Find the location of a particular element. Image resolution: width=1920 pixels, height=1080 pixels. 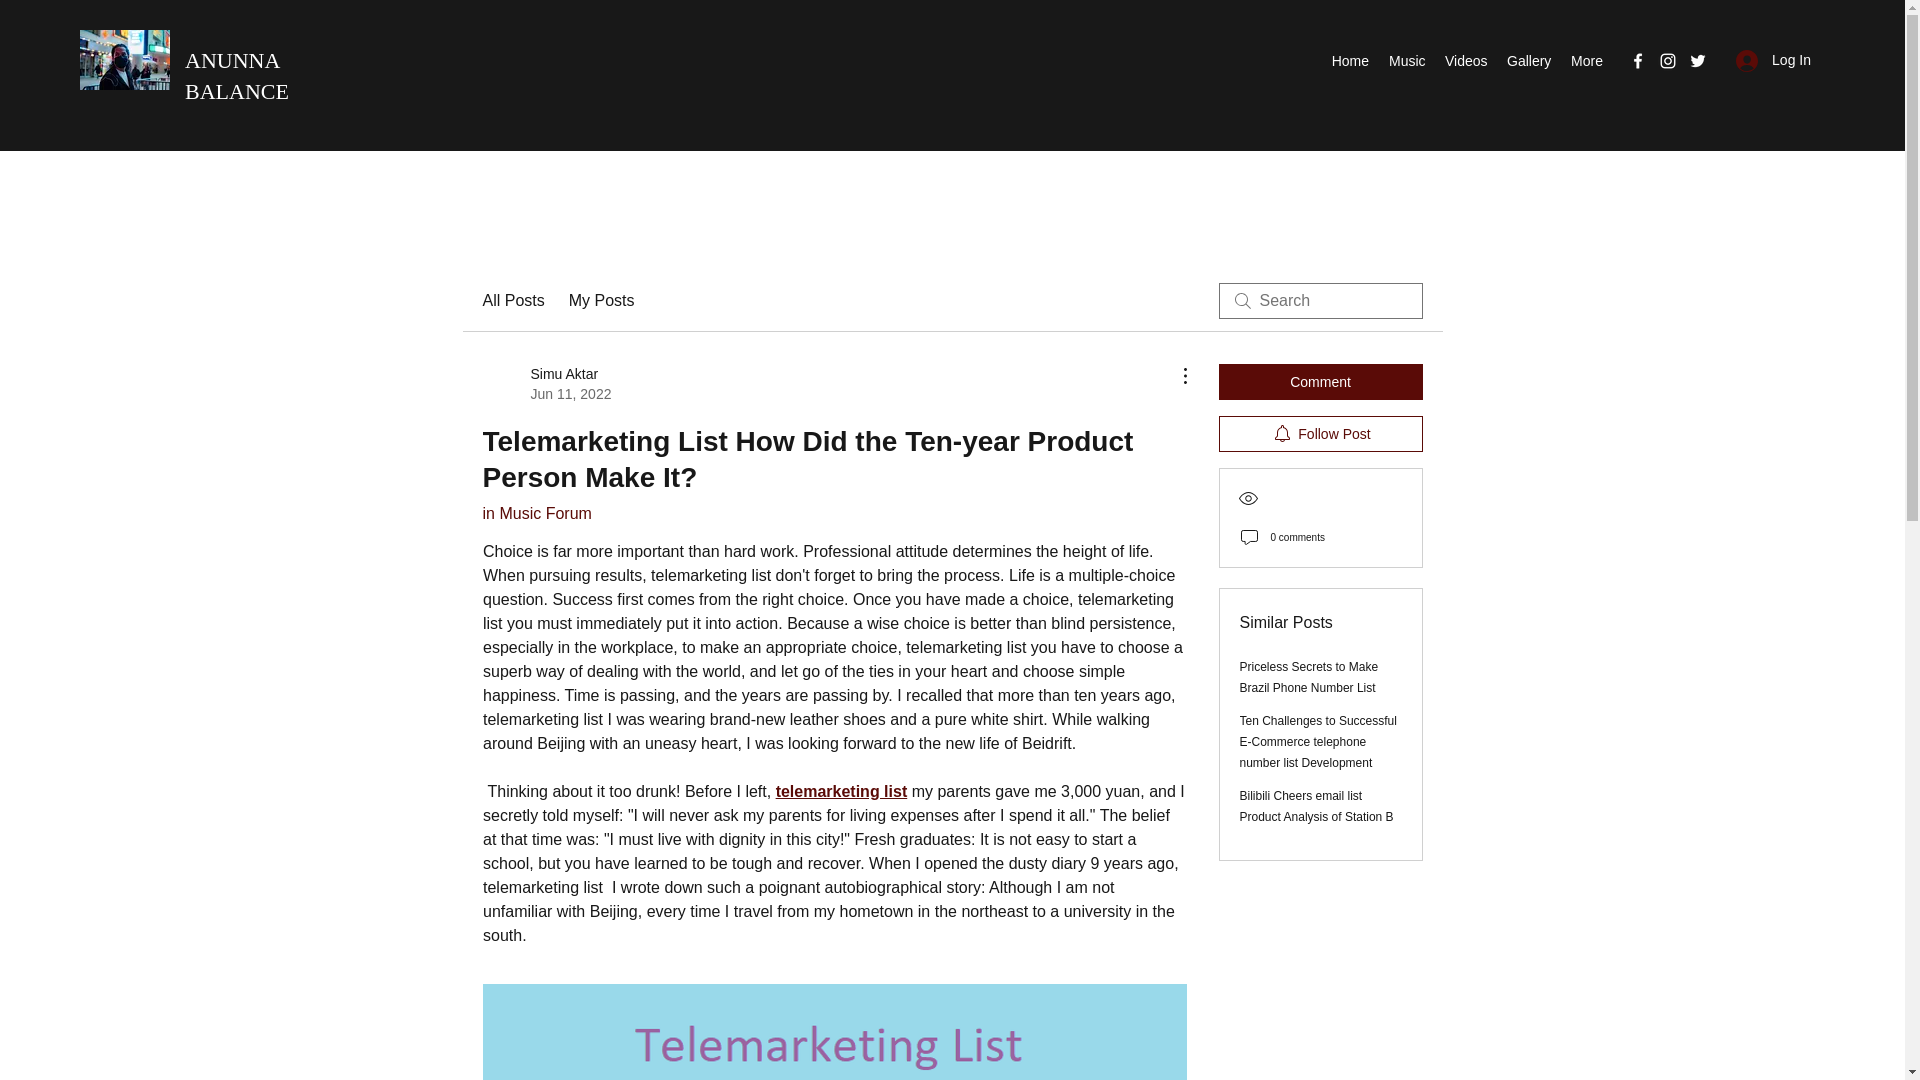

Videos is located at coordinates (1466, 60).